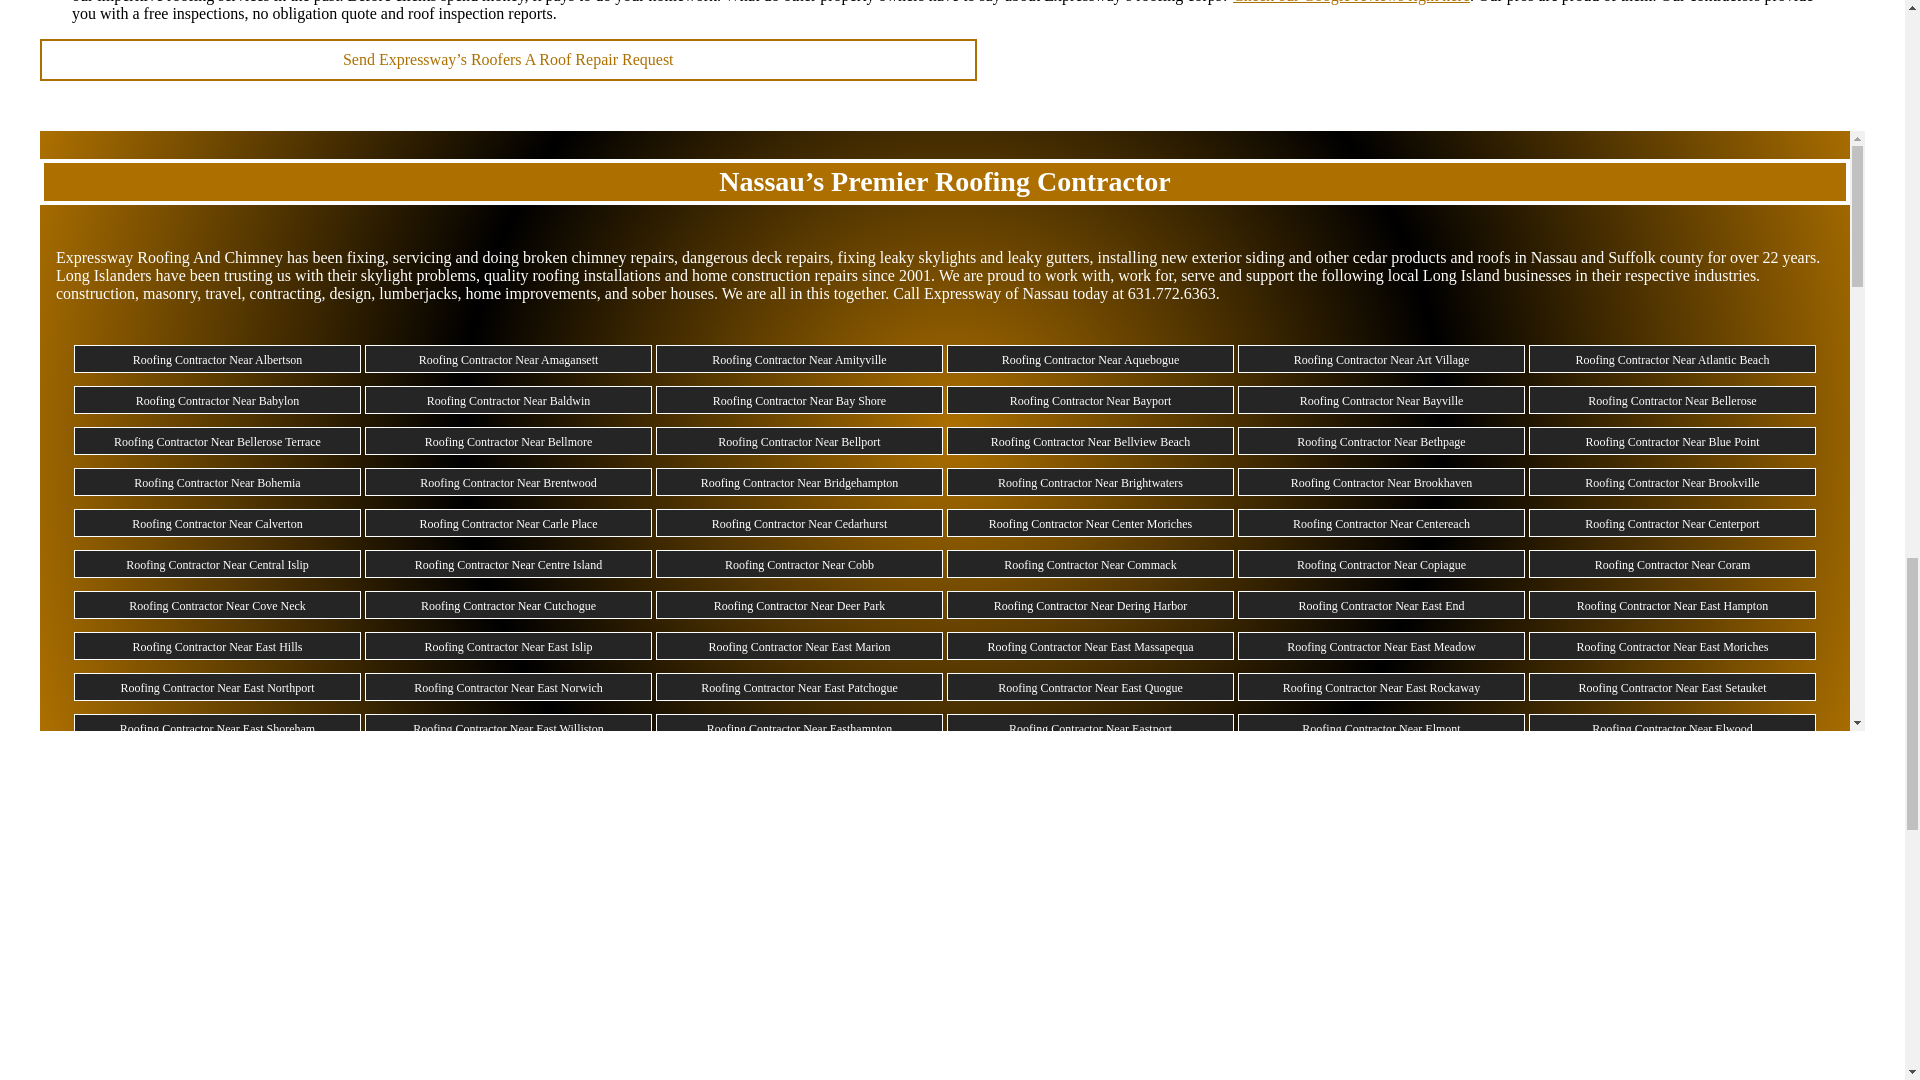  What do you see at coordinates (508, 360) in the screenshot?
I see `Roofing Contractor Near Amagansett` at bounding box center [508, 360].